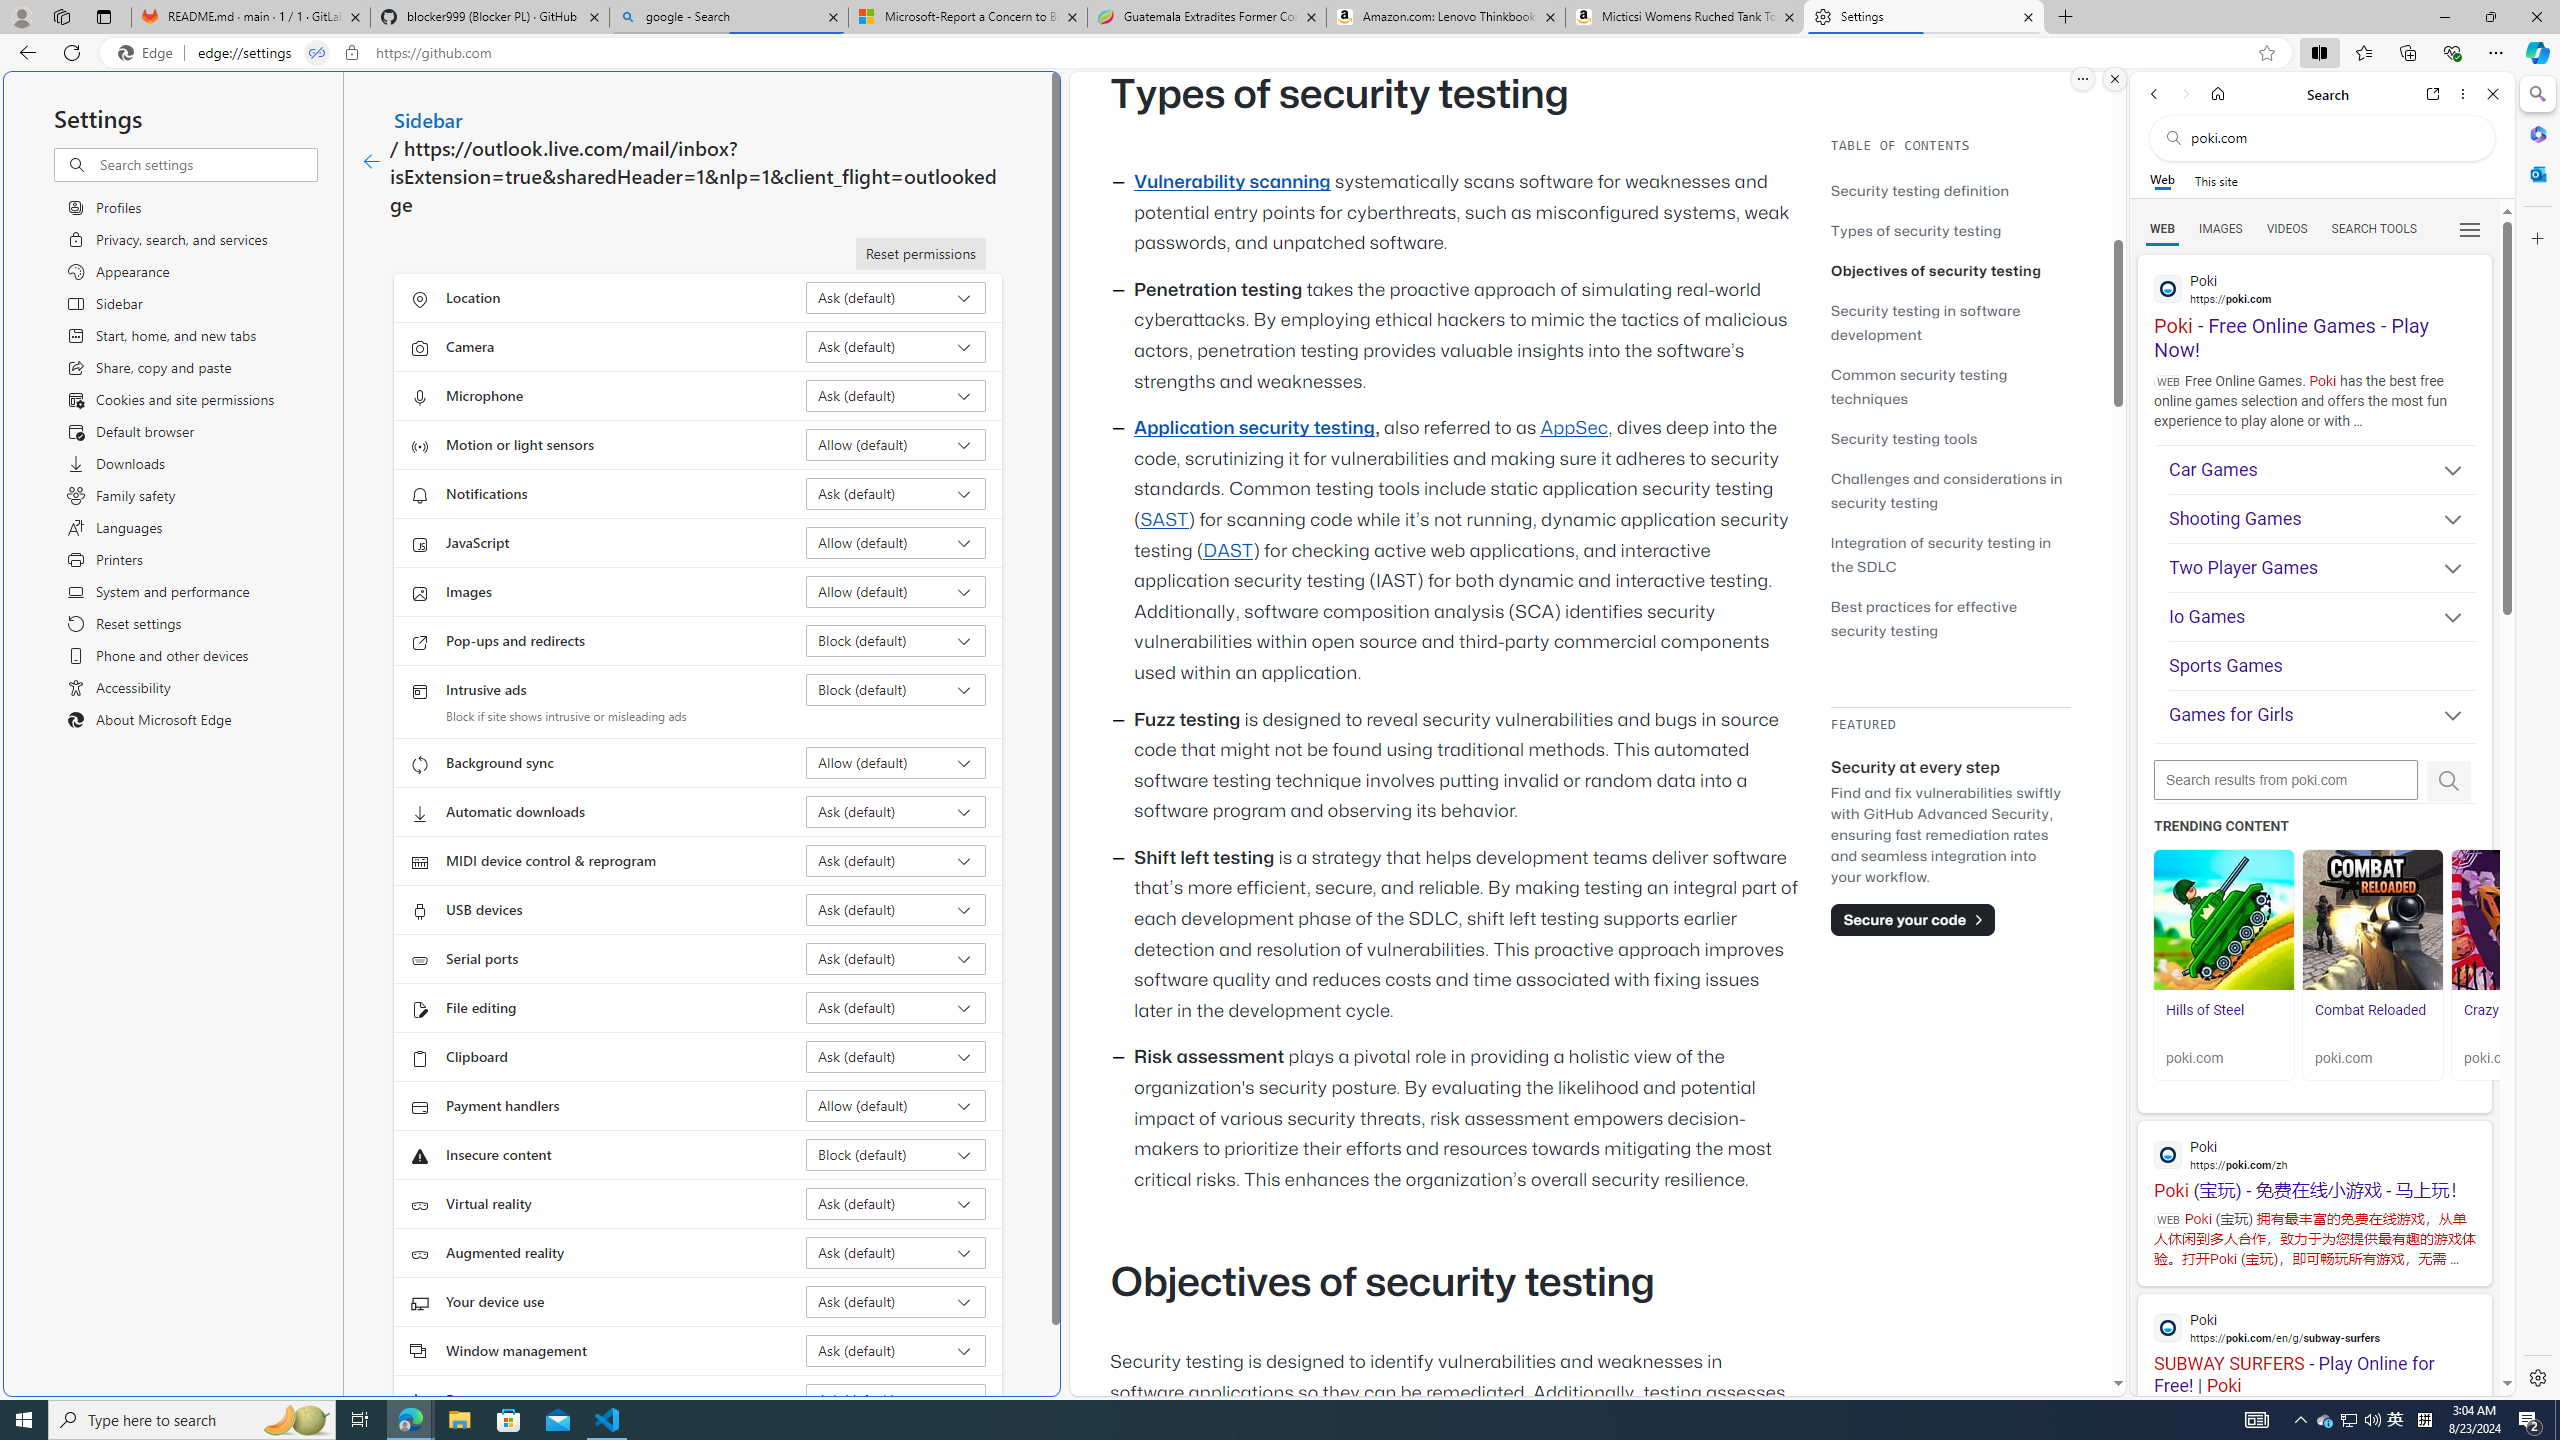  Describe the element at coordinates (2521, 1020) in the screenshot. I see `Crazy Cars` at that location.